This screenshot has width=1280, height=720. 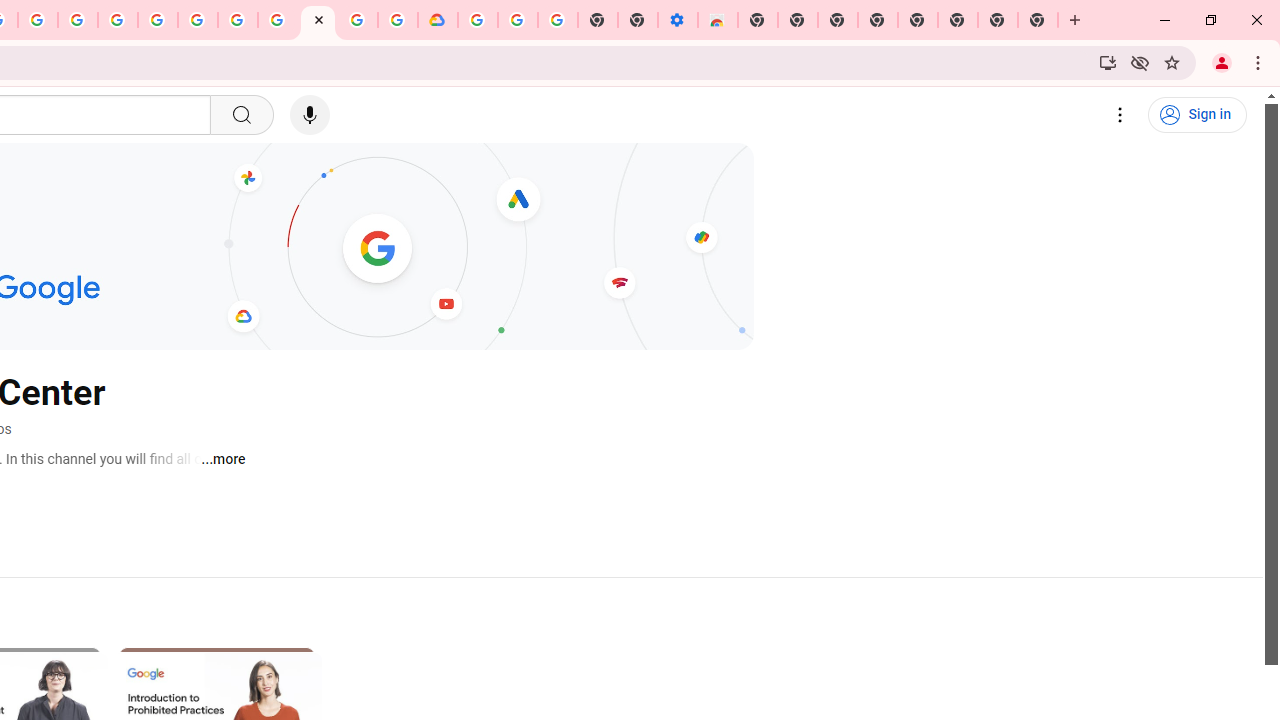 What do you see at coordinates (758, 20) in the screenshot?
I see `New Tab` at bounding box center [758, 20].